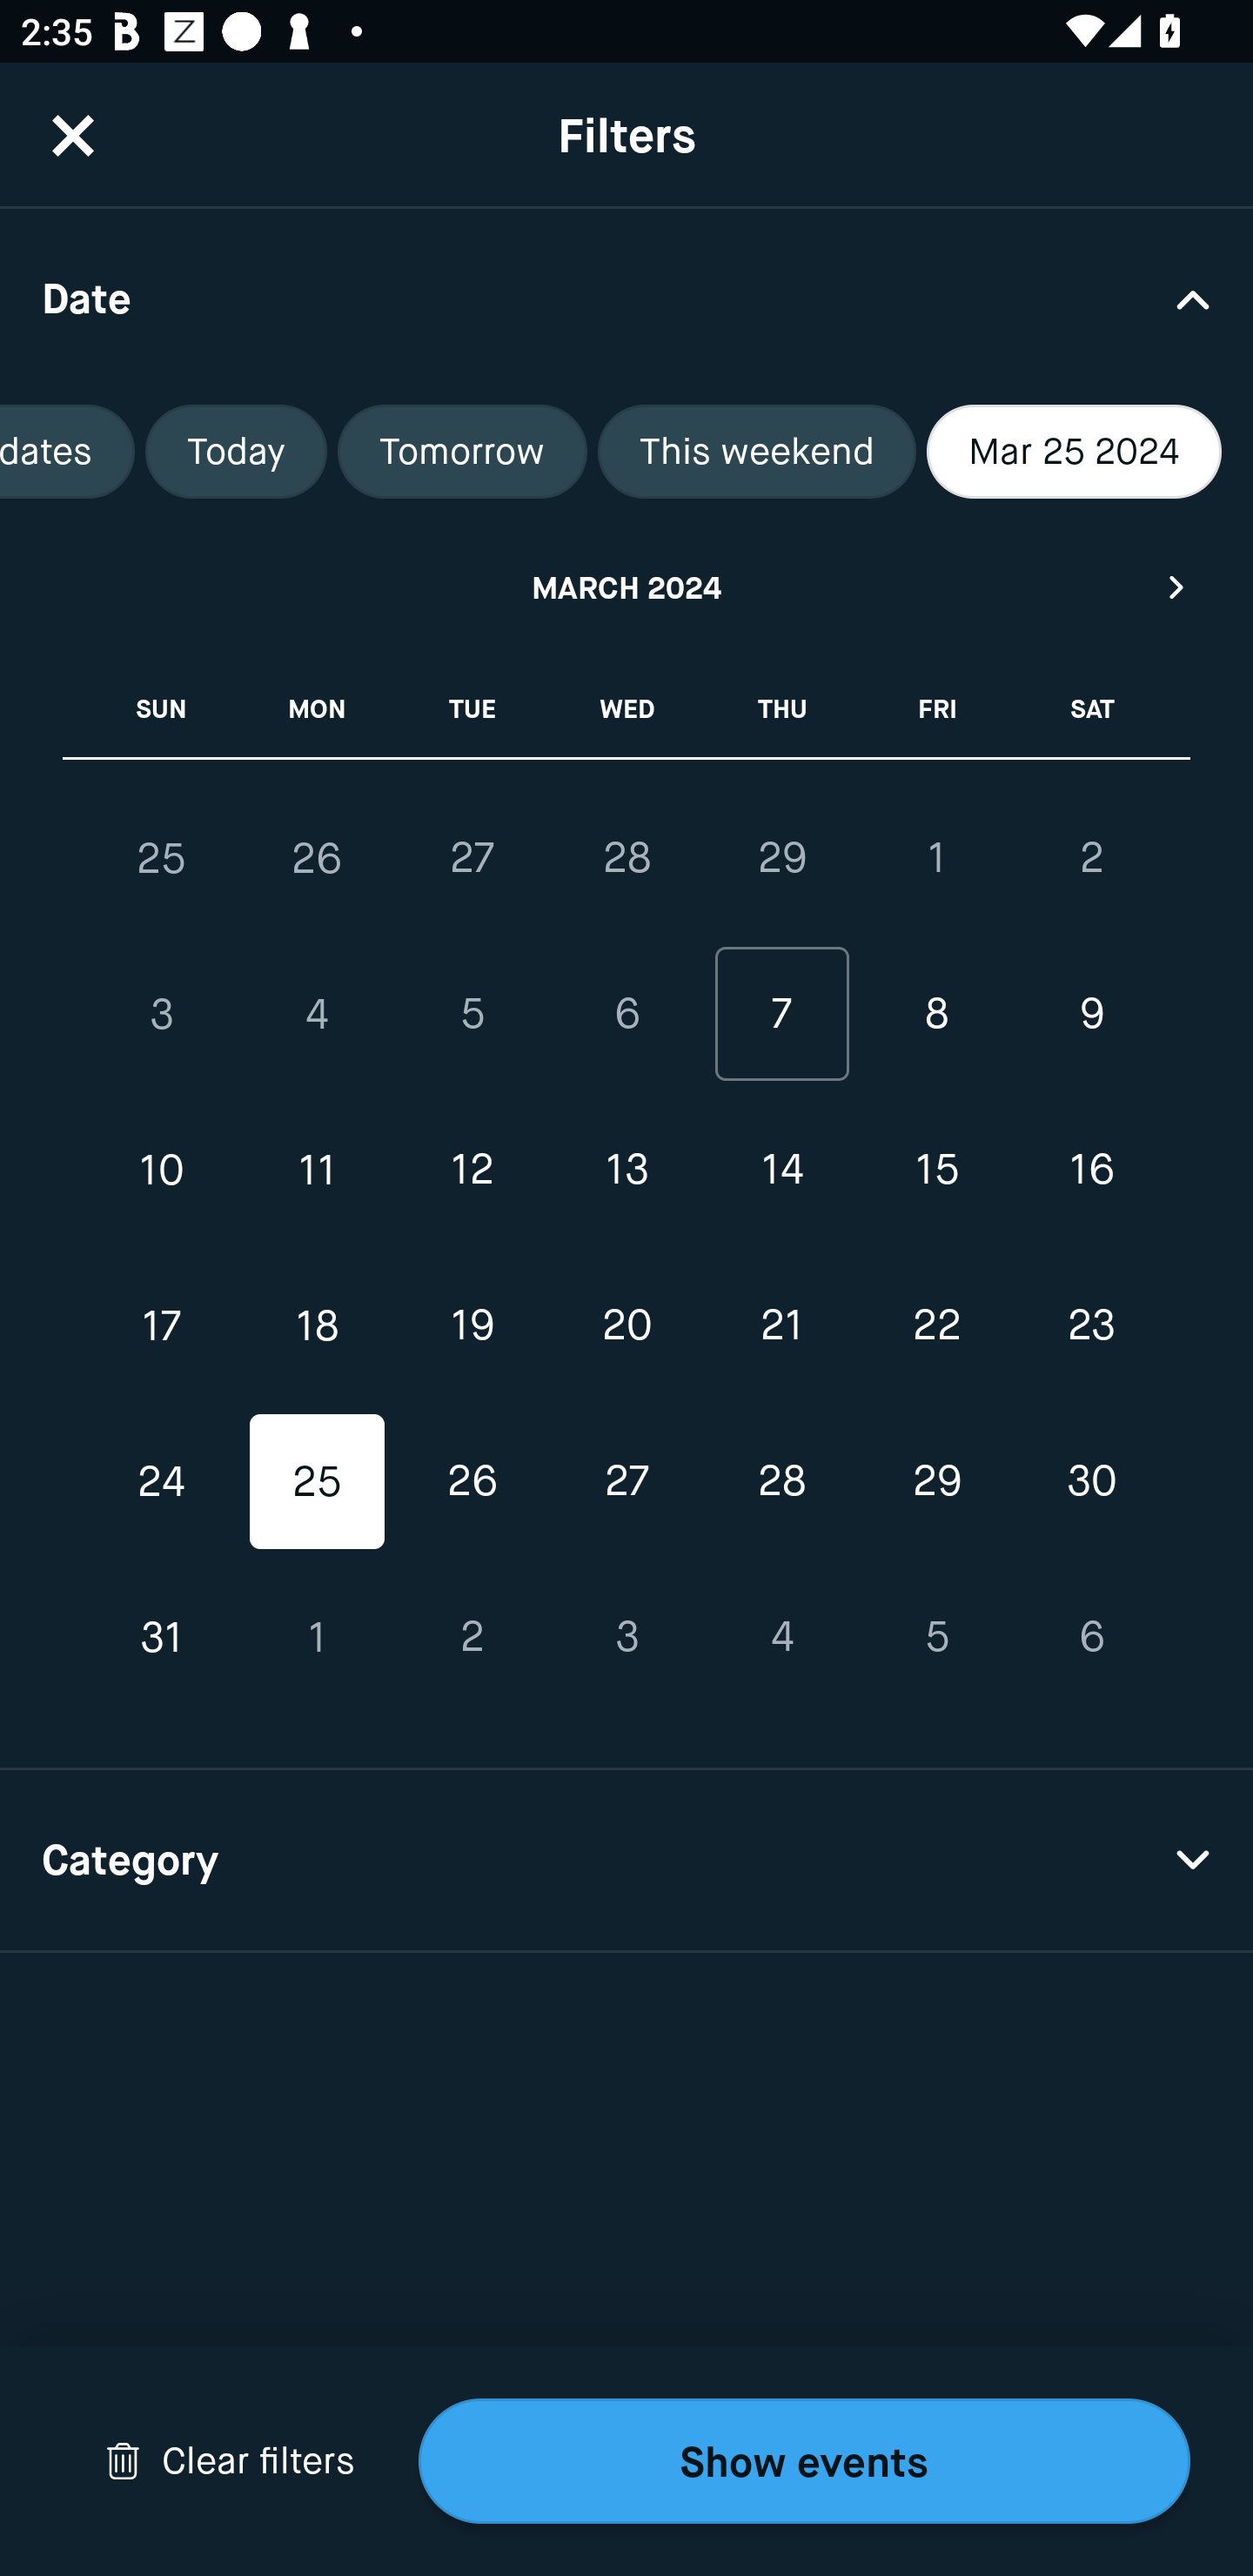 This screenshot has height=2576, width=1253. I want to click on 16, so click(1091, 1170).